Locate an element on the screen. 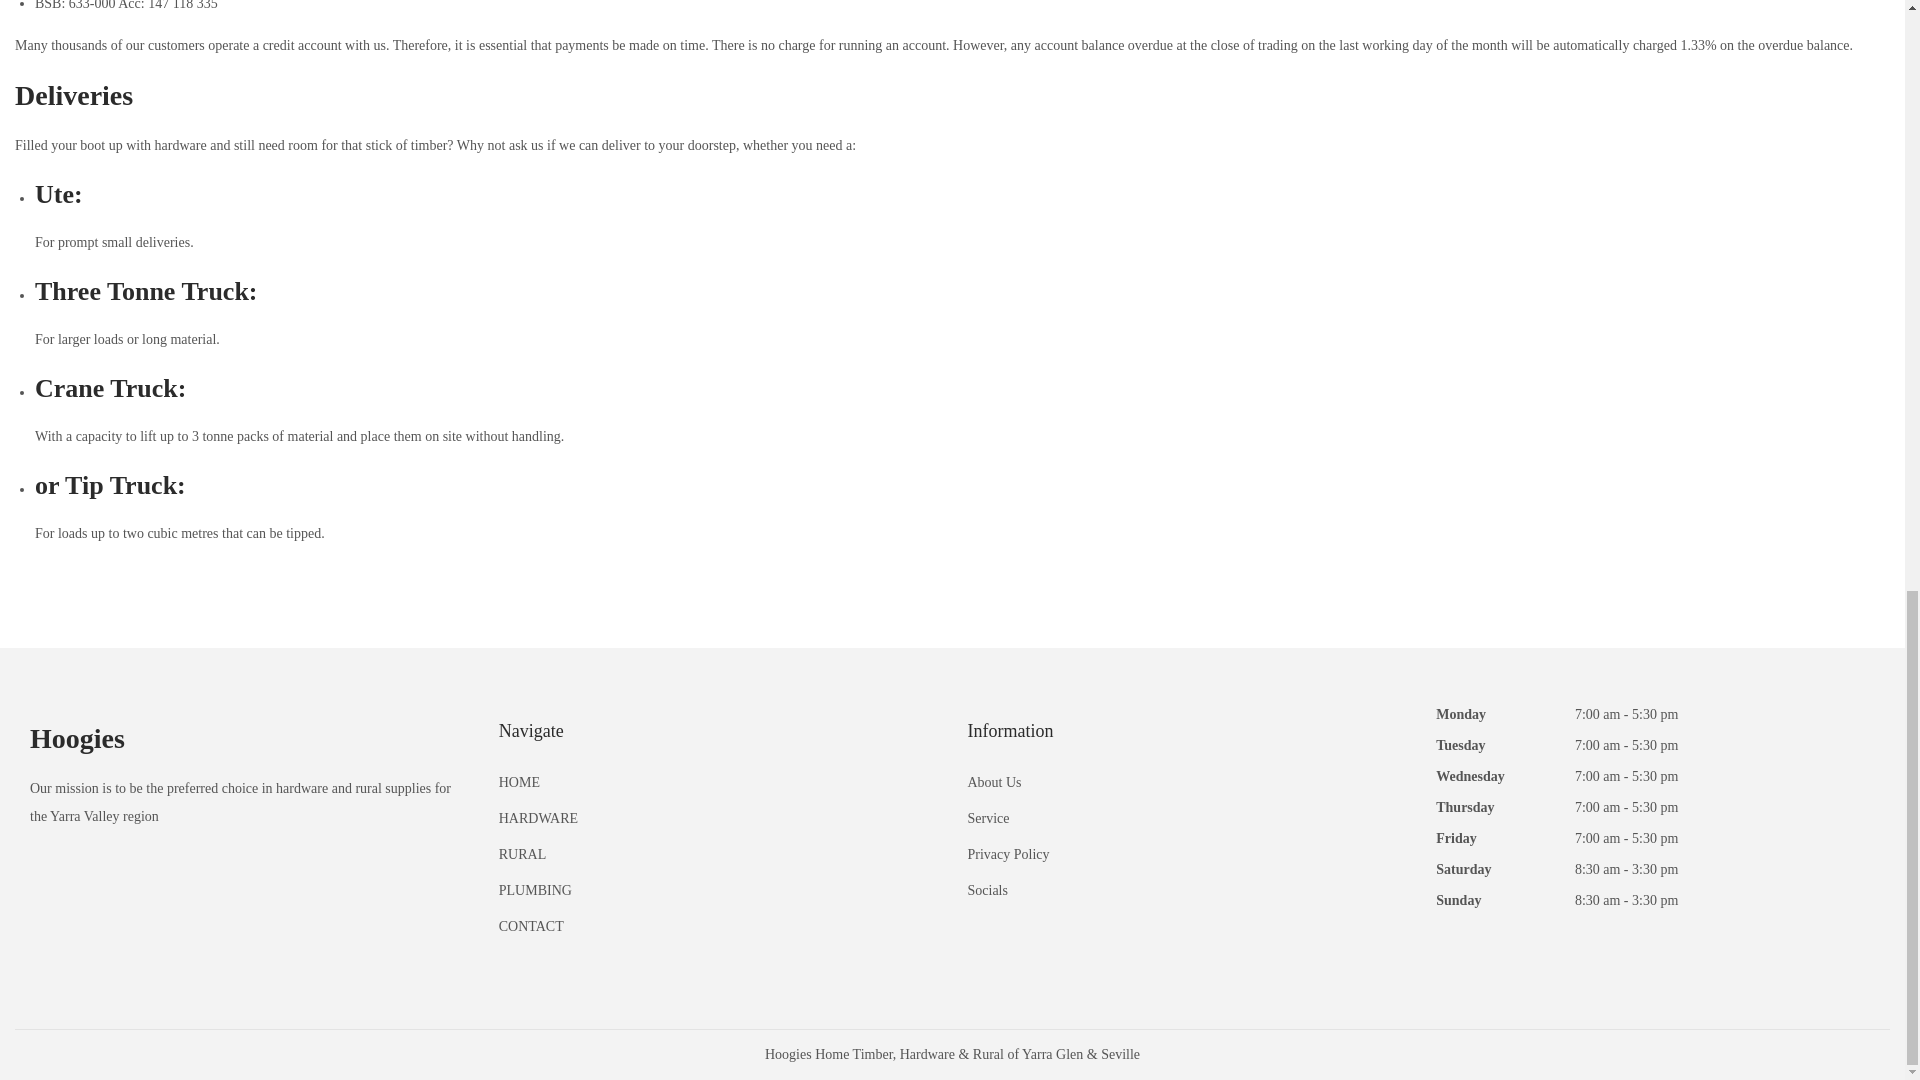 Image resolution: width=1920 pixels, height=1080 pixels. HARDWARE is located at coordinates (538, 818).